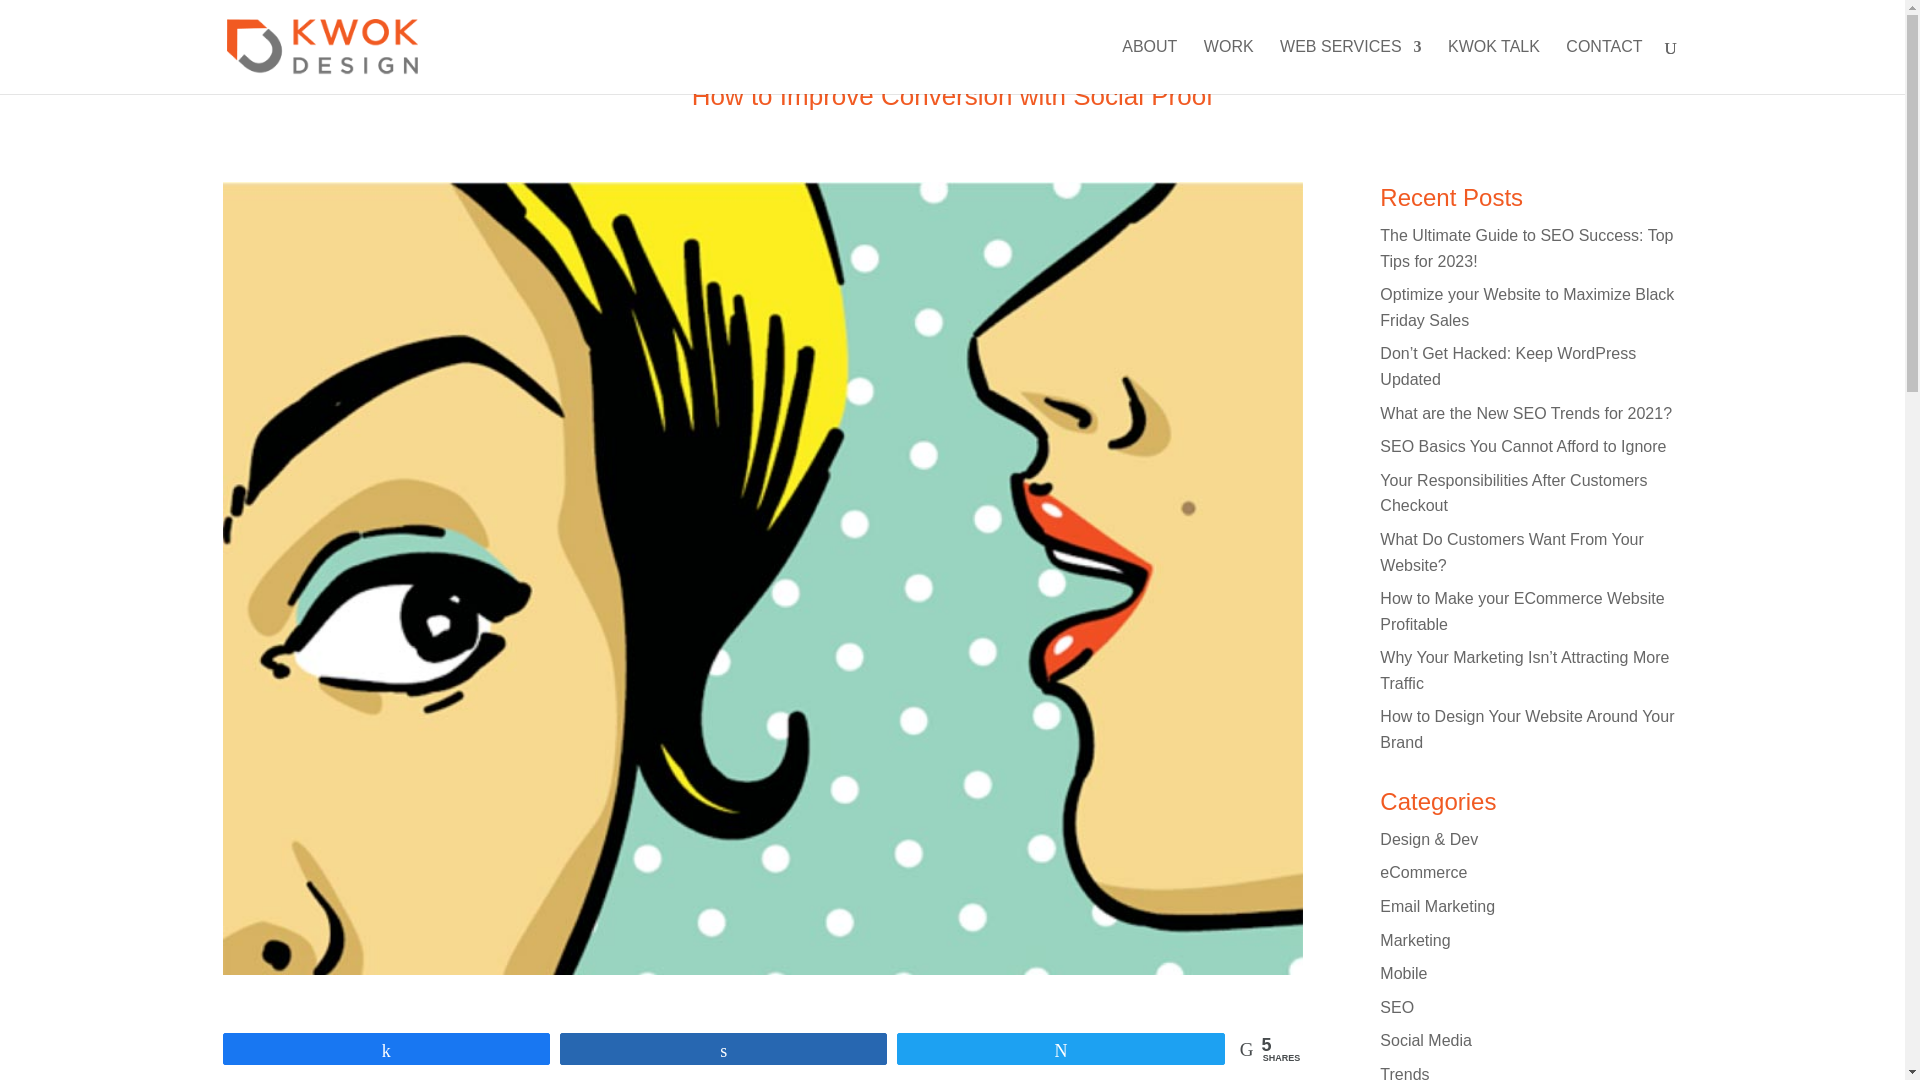 The image size is (1920, 1080). What do you see at coordinates (1426, 1040) in the screenshot?
I see `Social Media` at bounding box center [1426, 1040].